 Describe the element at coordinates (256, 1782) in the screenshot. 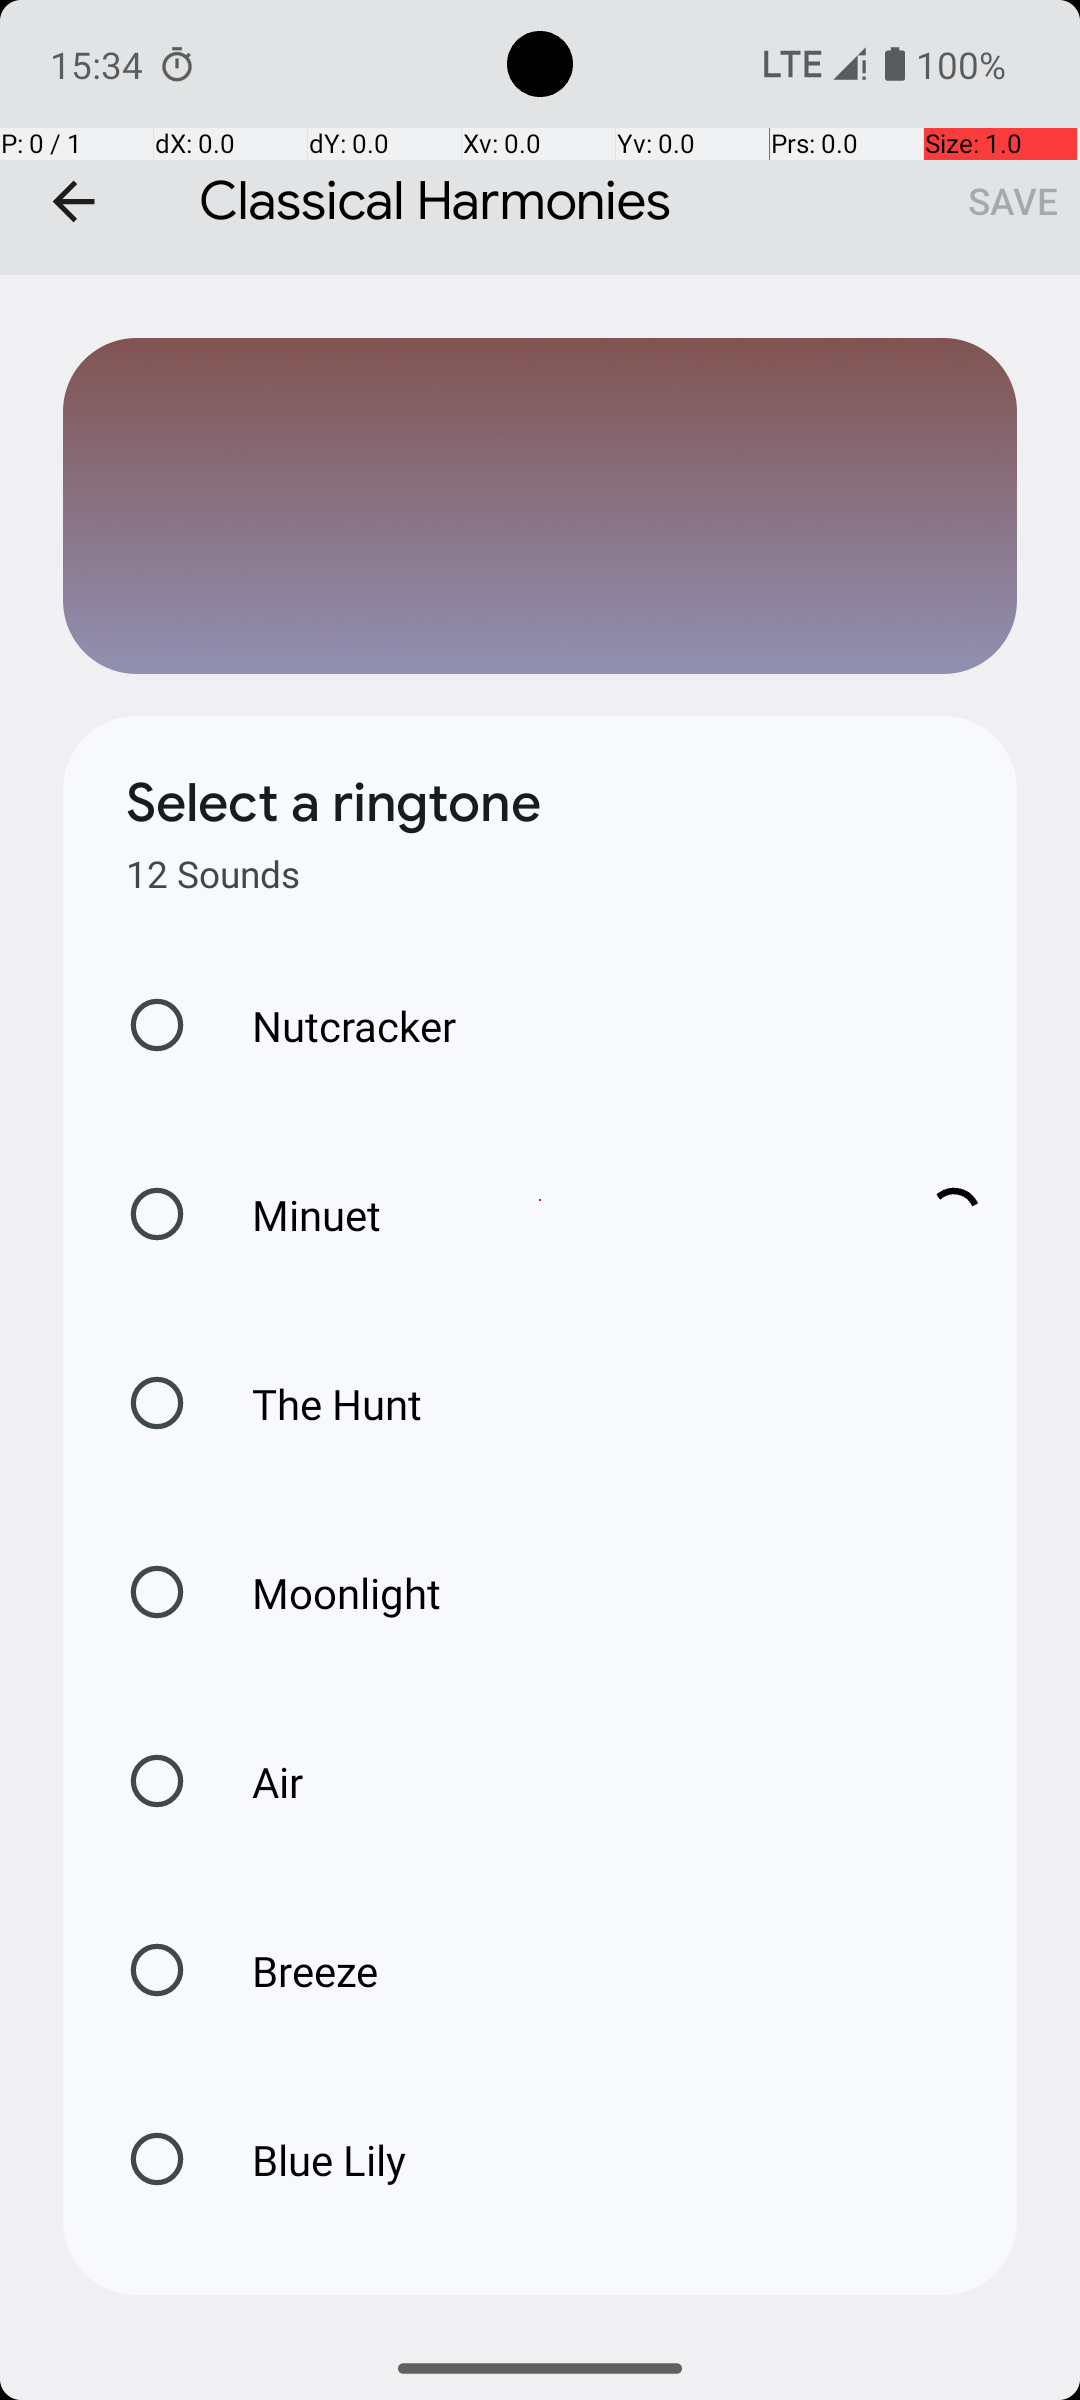

I see `Air` at that location.